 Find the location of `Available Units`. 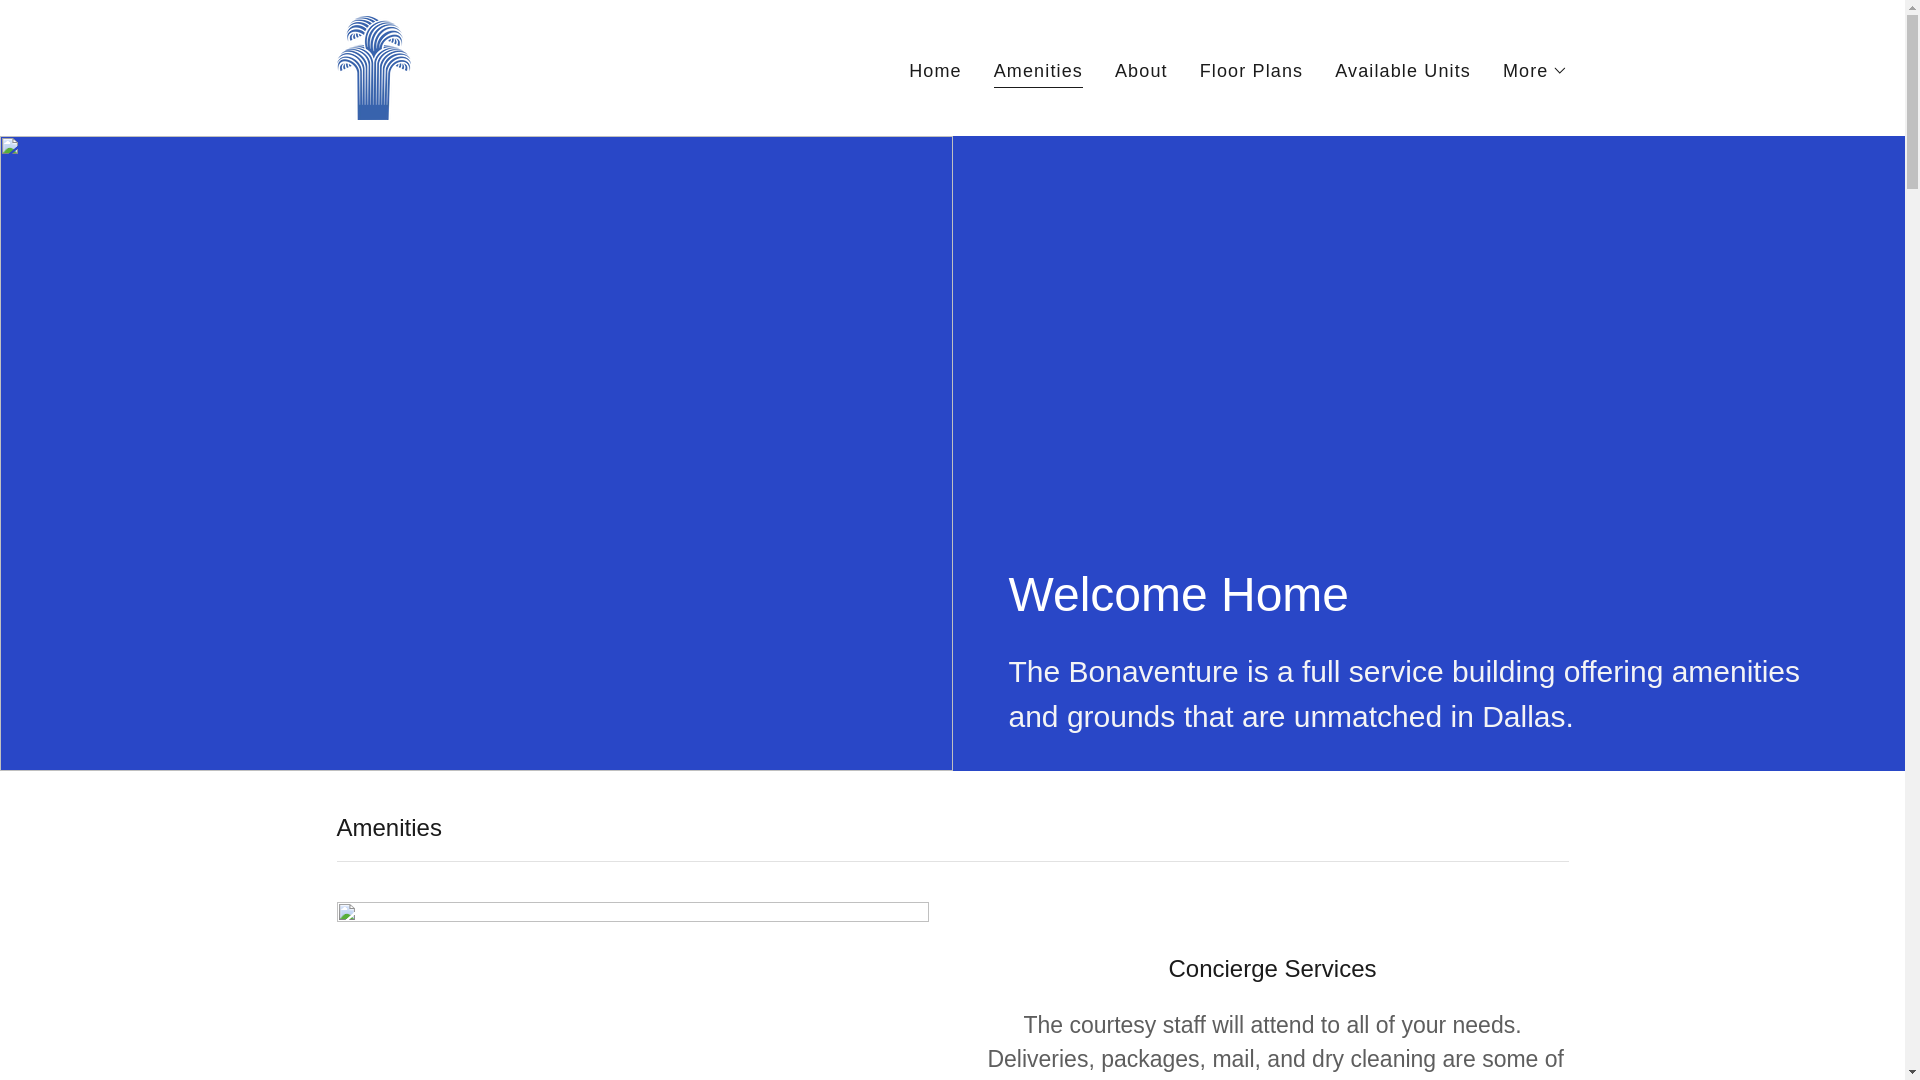

Available Units is located at coordinates (1402, 69).